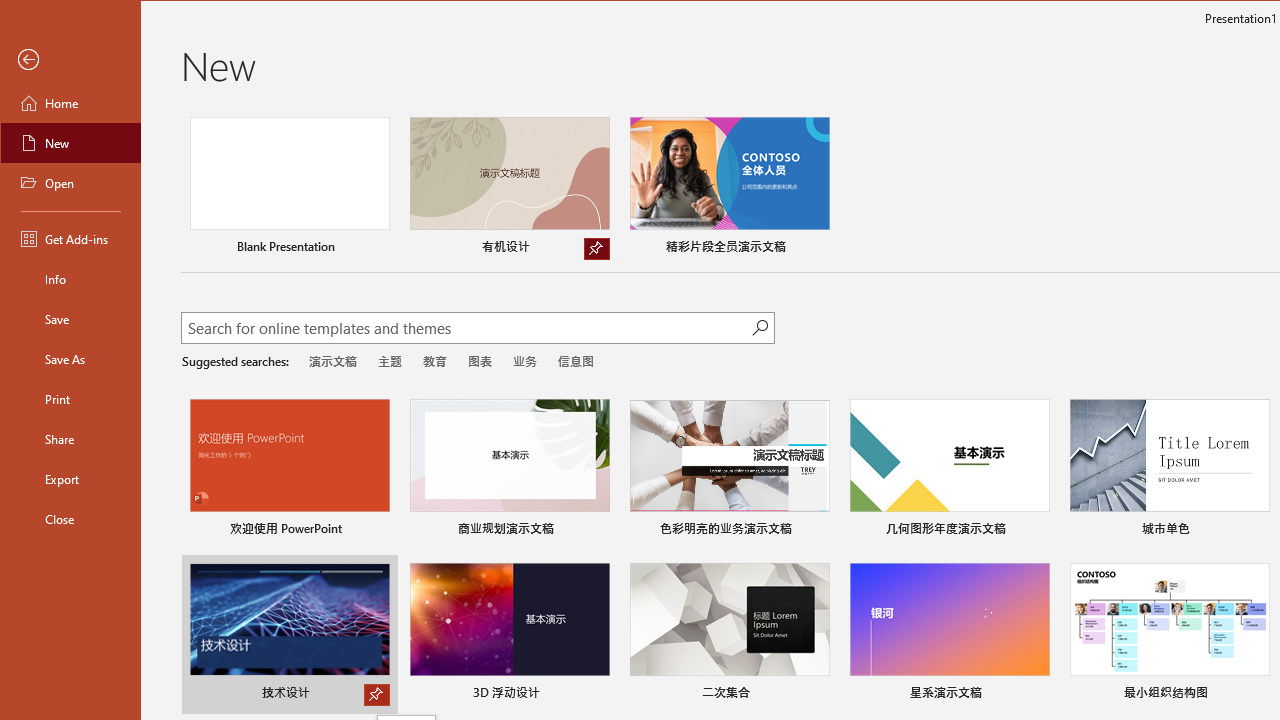 This screenshot has width=1280, height=720. I want to click on Blank Presentation, so click(290, 188).